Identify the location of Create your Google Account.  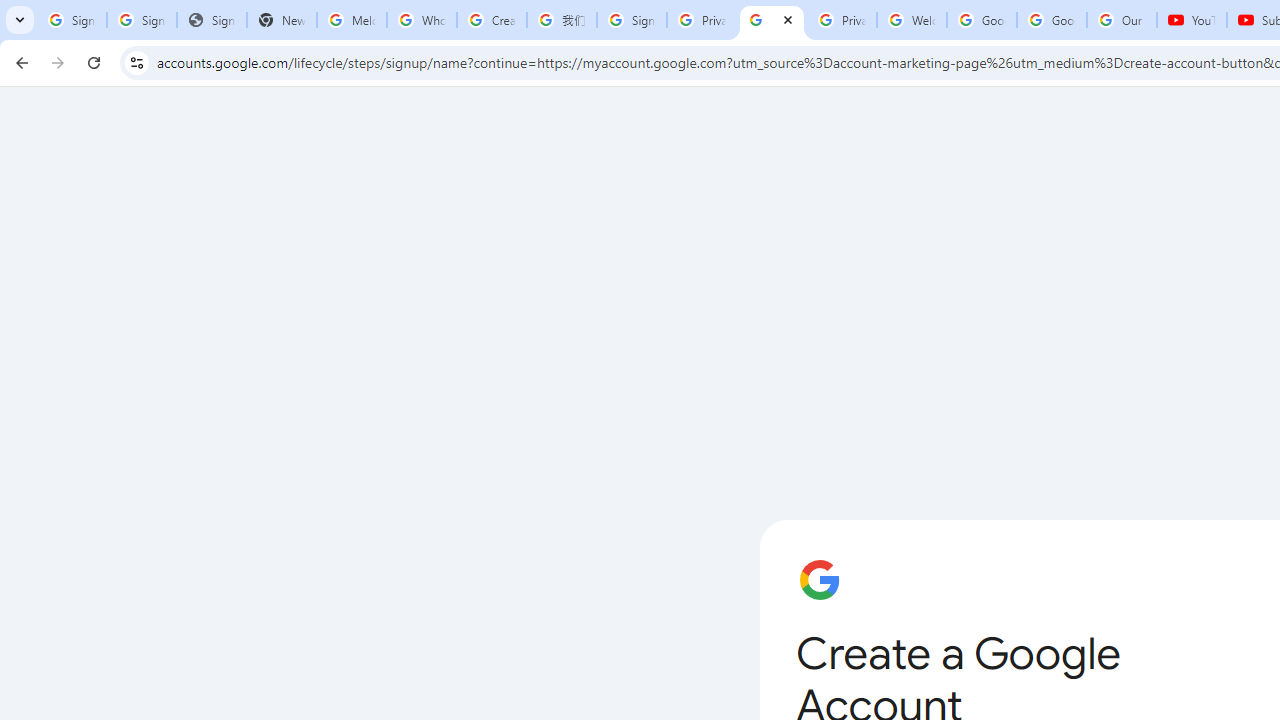
(492, 20).